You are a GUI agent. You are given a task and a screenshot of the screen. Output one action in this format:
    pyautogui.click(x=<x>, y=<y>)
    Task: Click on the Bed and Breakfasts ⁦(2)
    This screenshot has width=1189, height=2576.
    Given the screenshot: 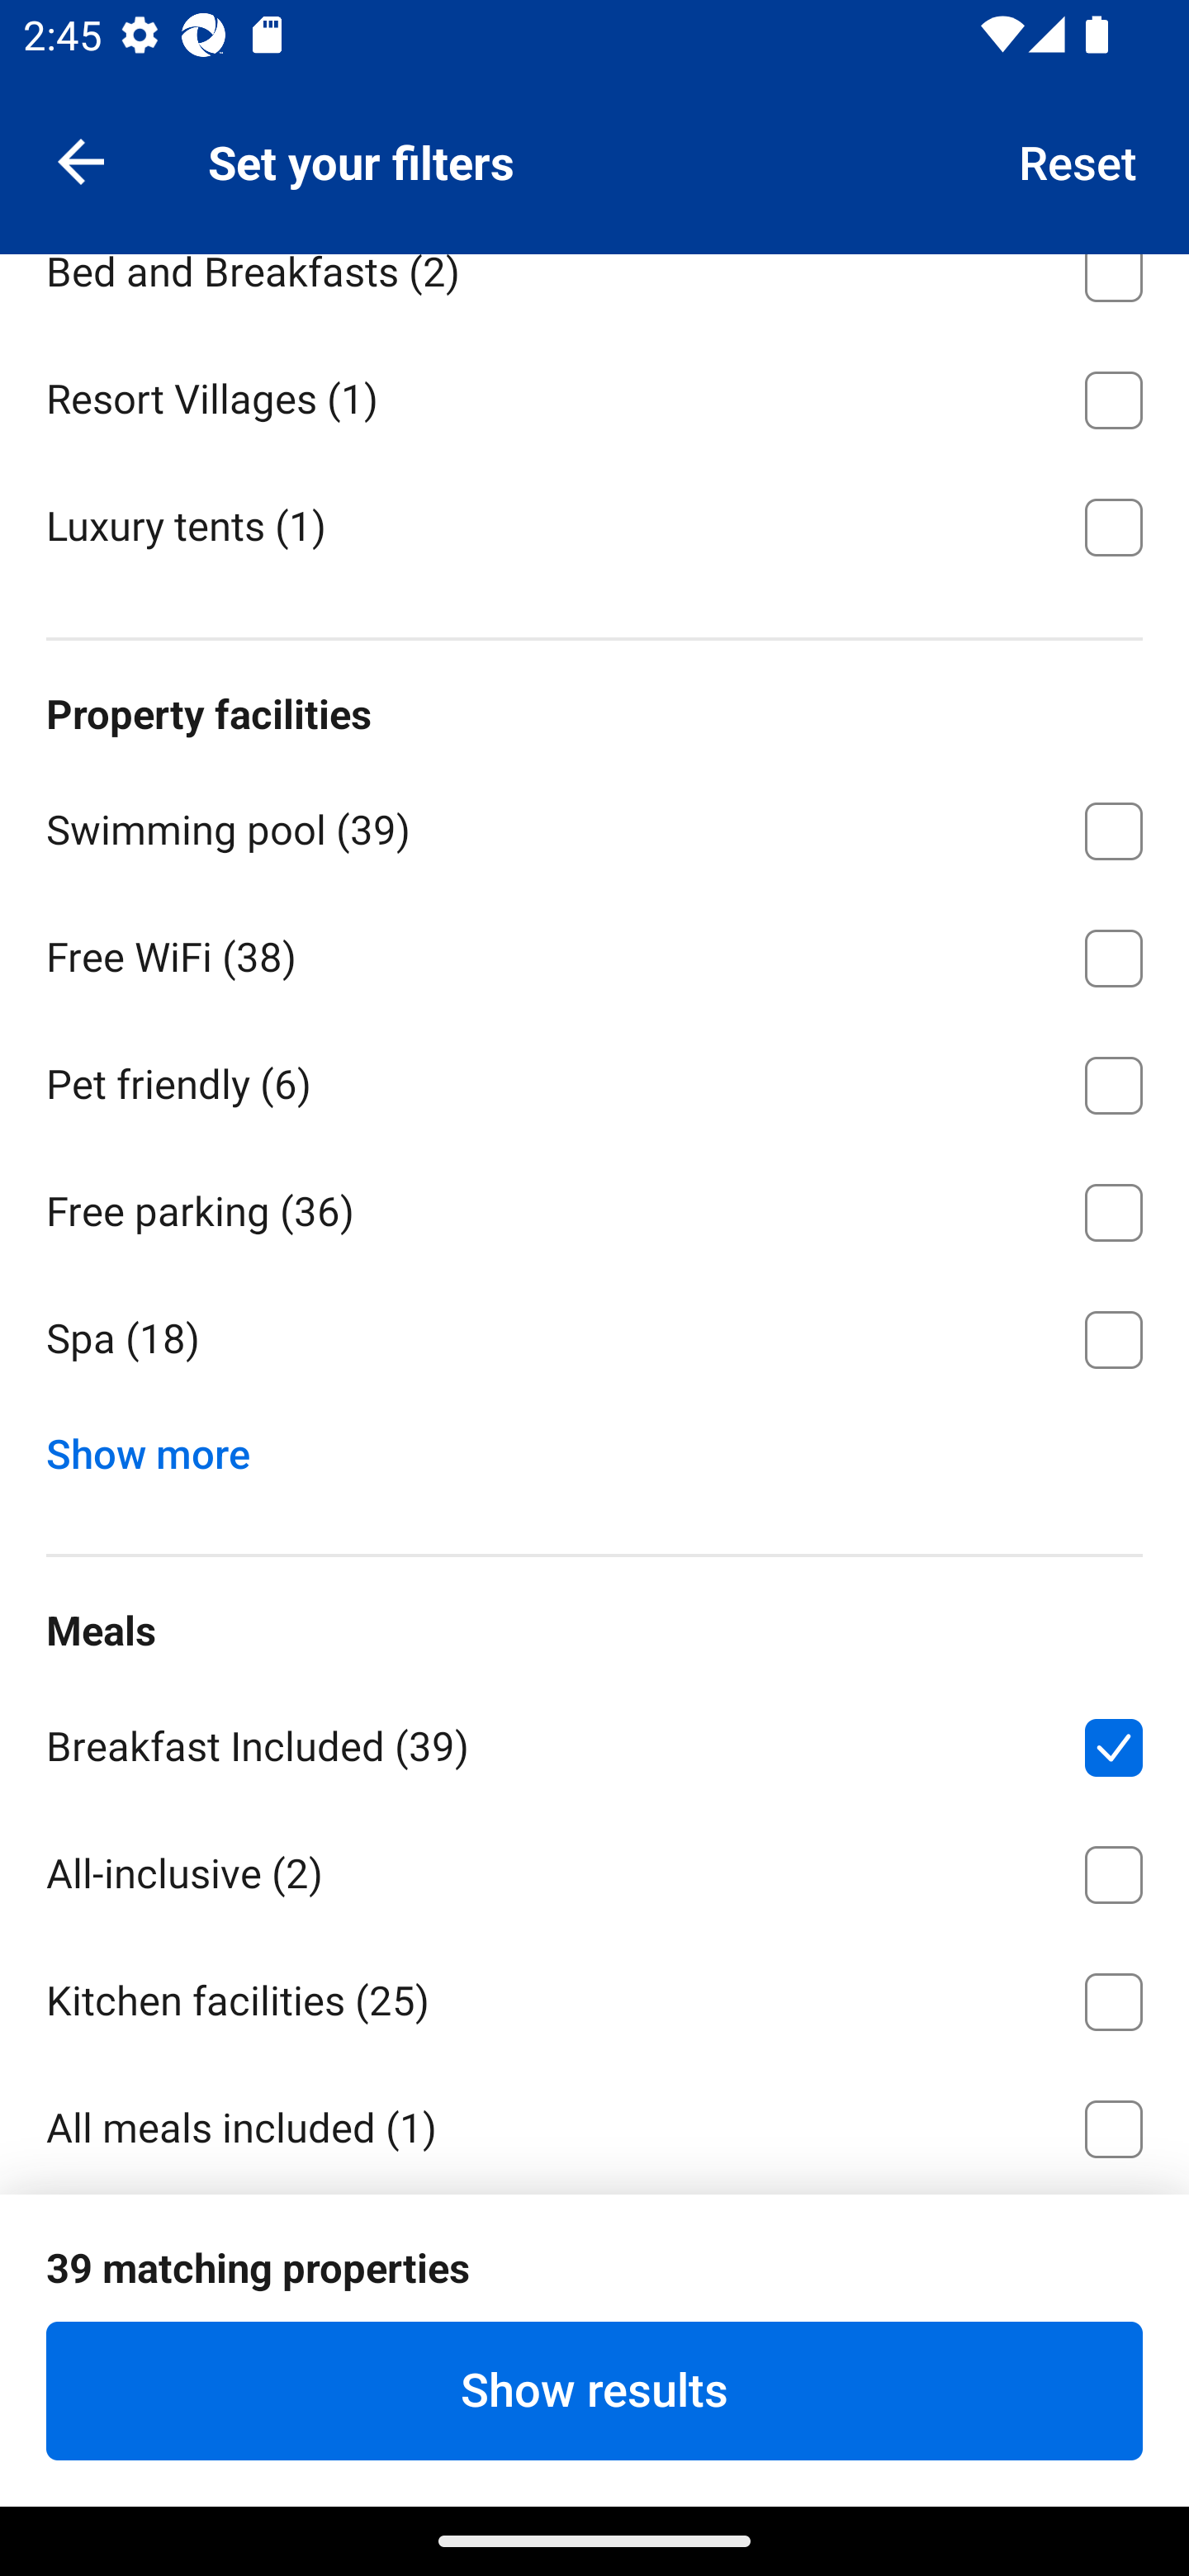 What is the action you would take?
    pyautogui.click(x=594, y=293)
    